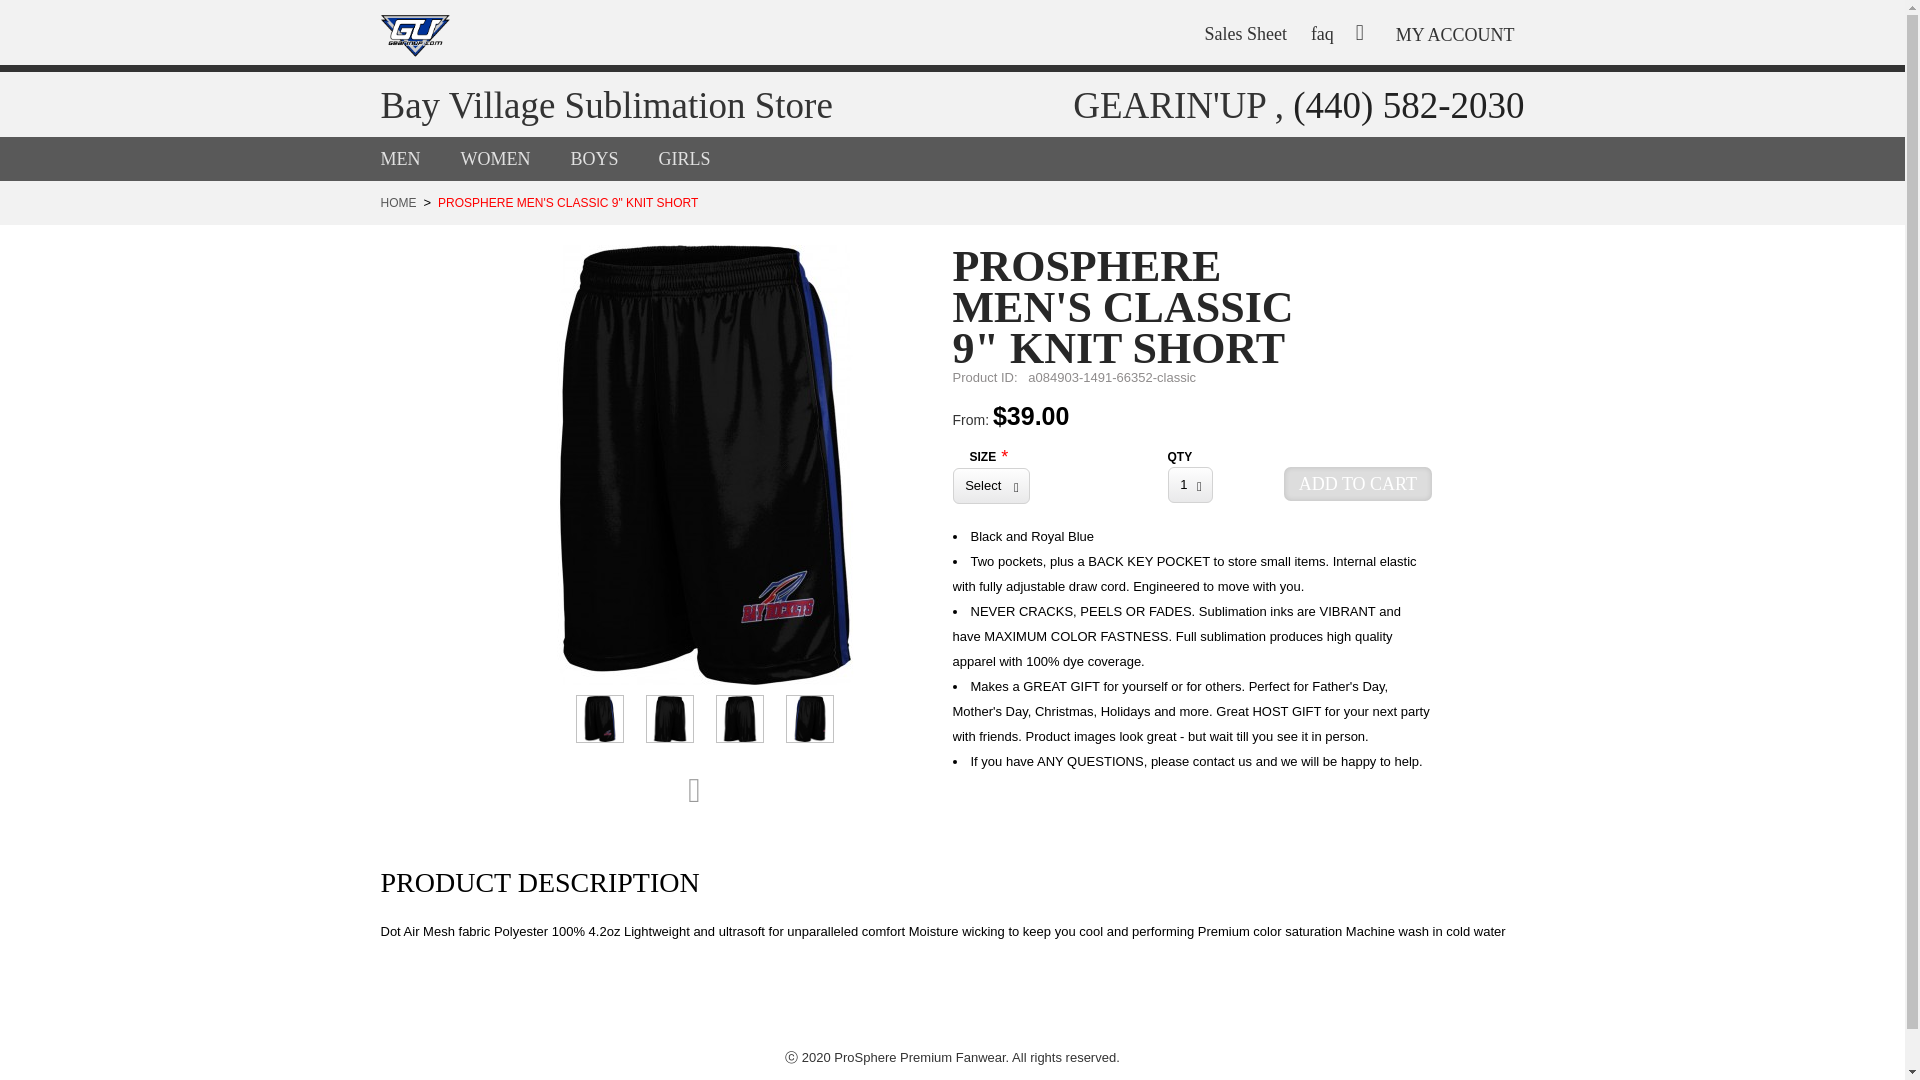  Describe the element at coordinates (740, 719) in the screenshot. I see `ProSphere Men's Classic 9" Knit Short` at that location.